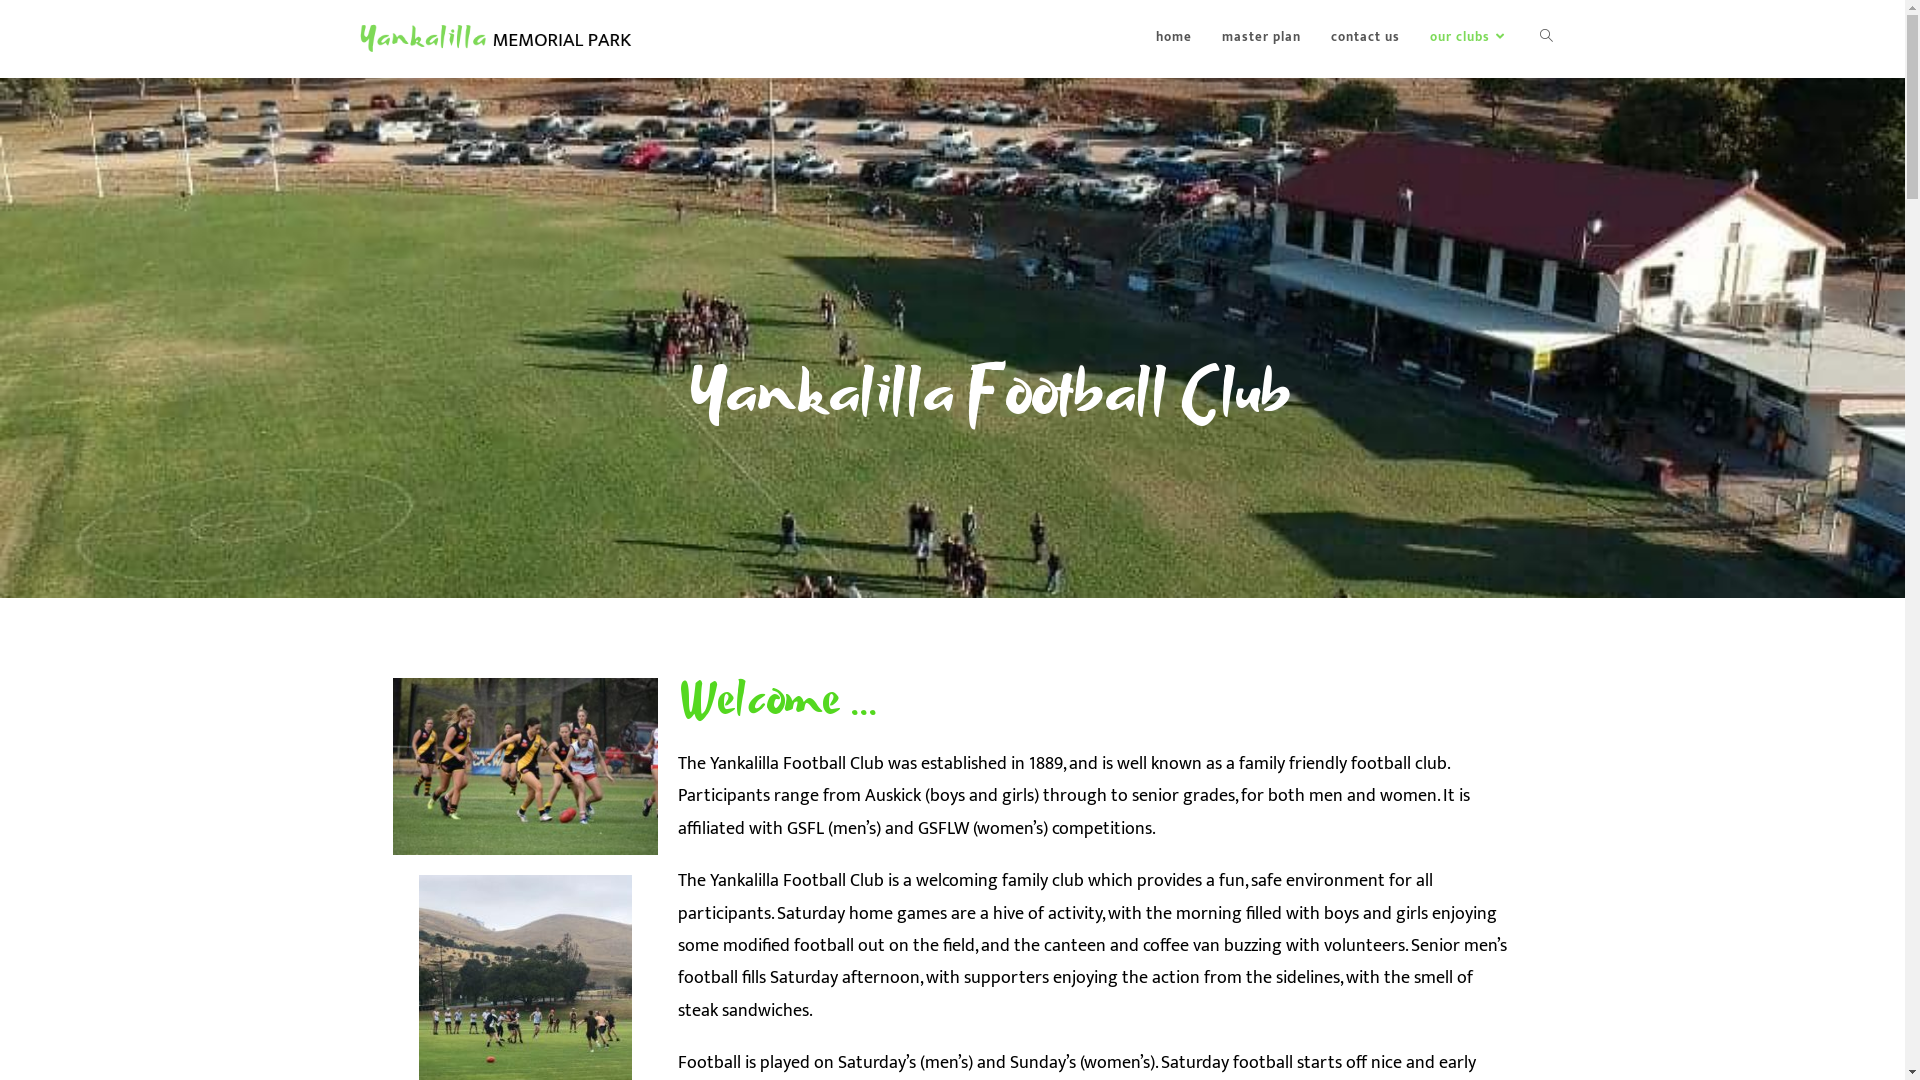  I want to click on contact us, so click(1366, 37).